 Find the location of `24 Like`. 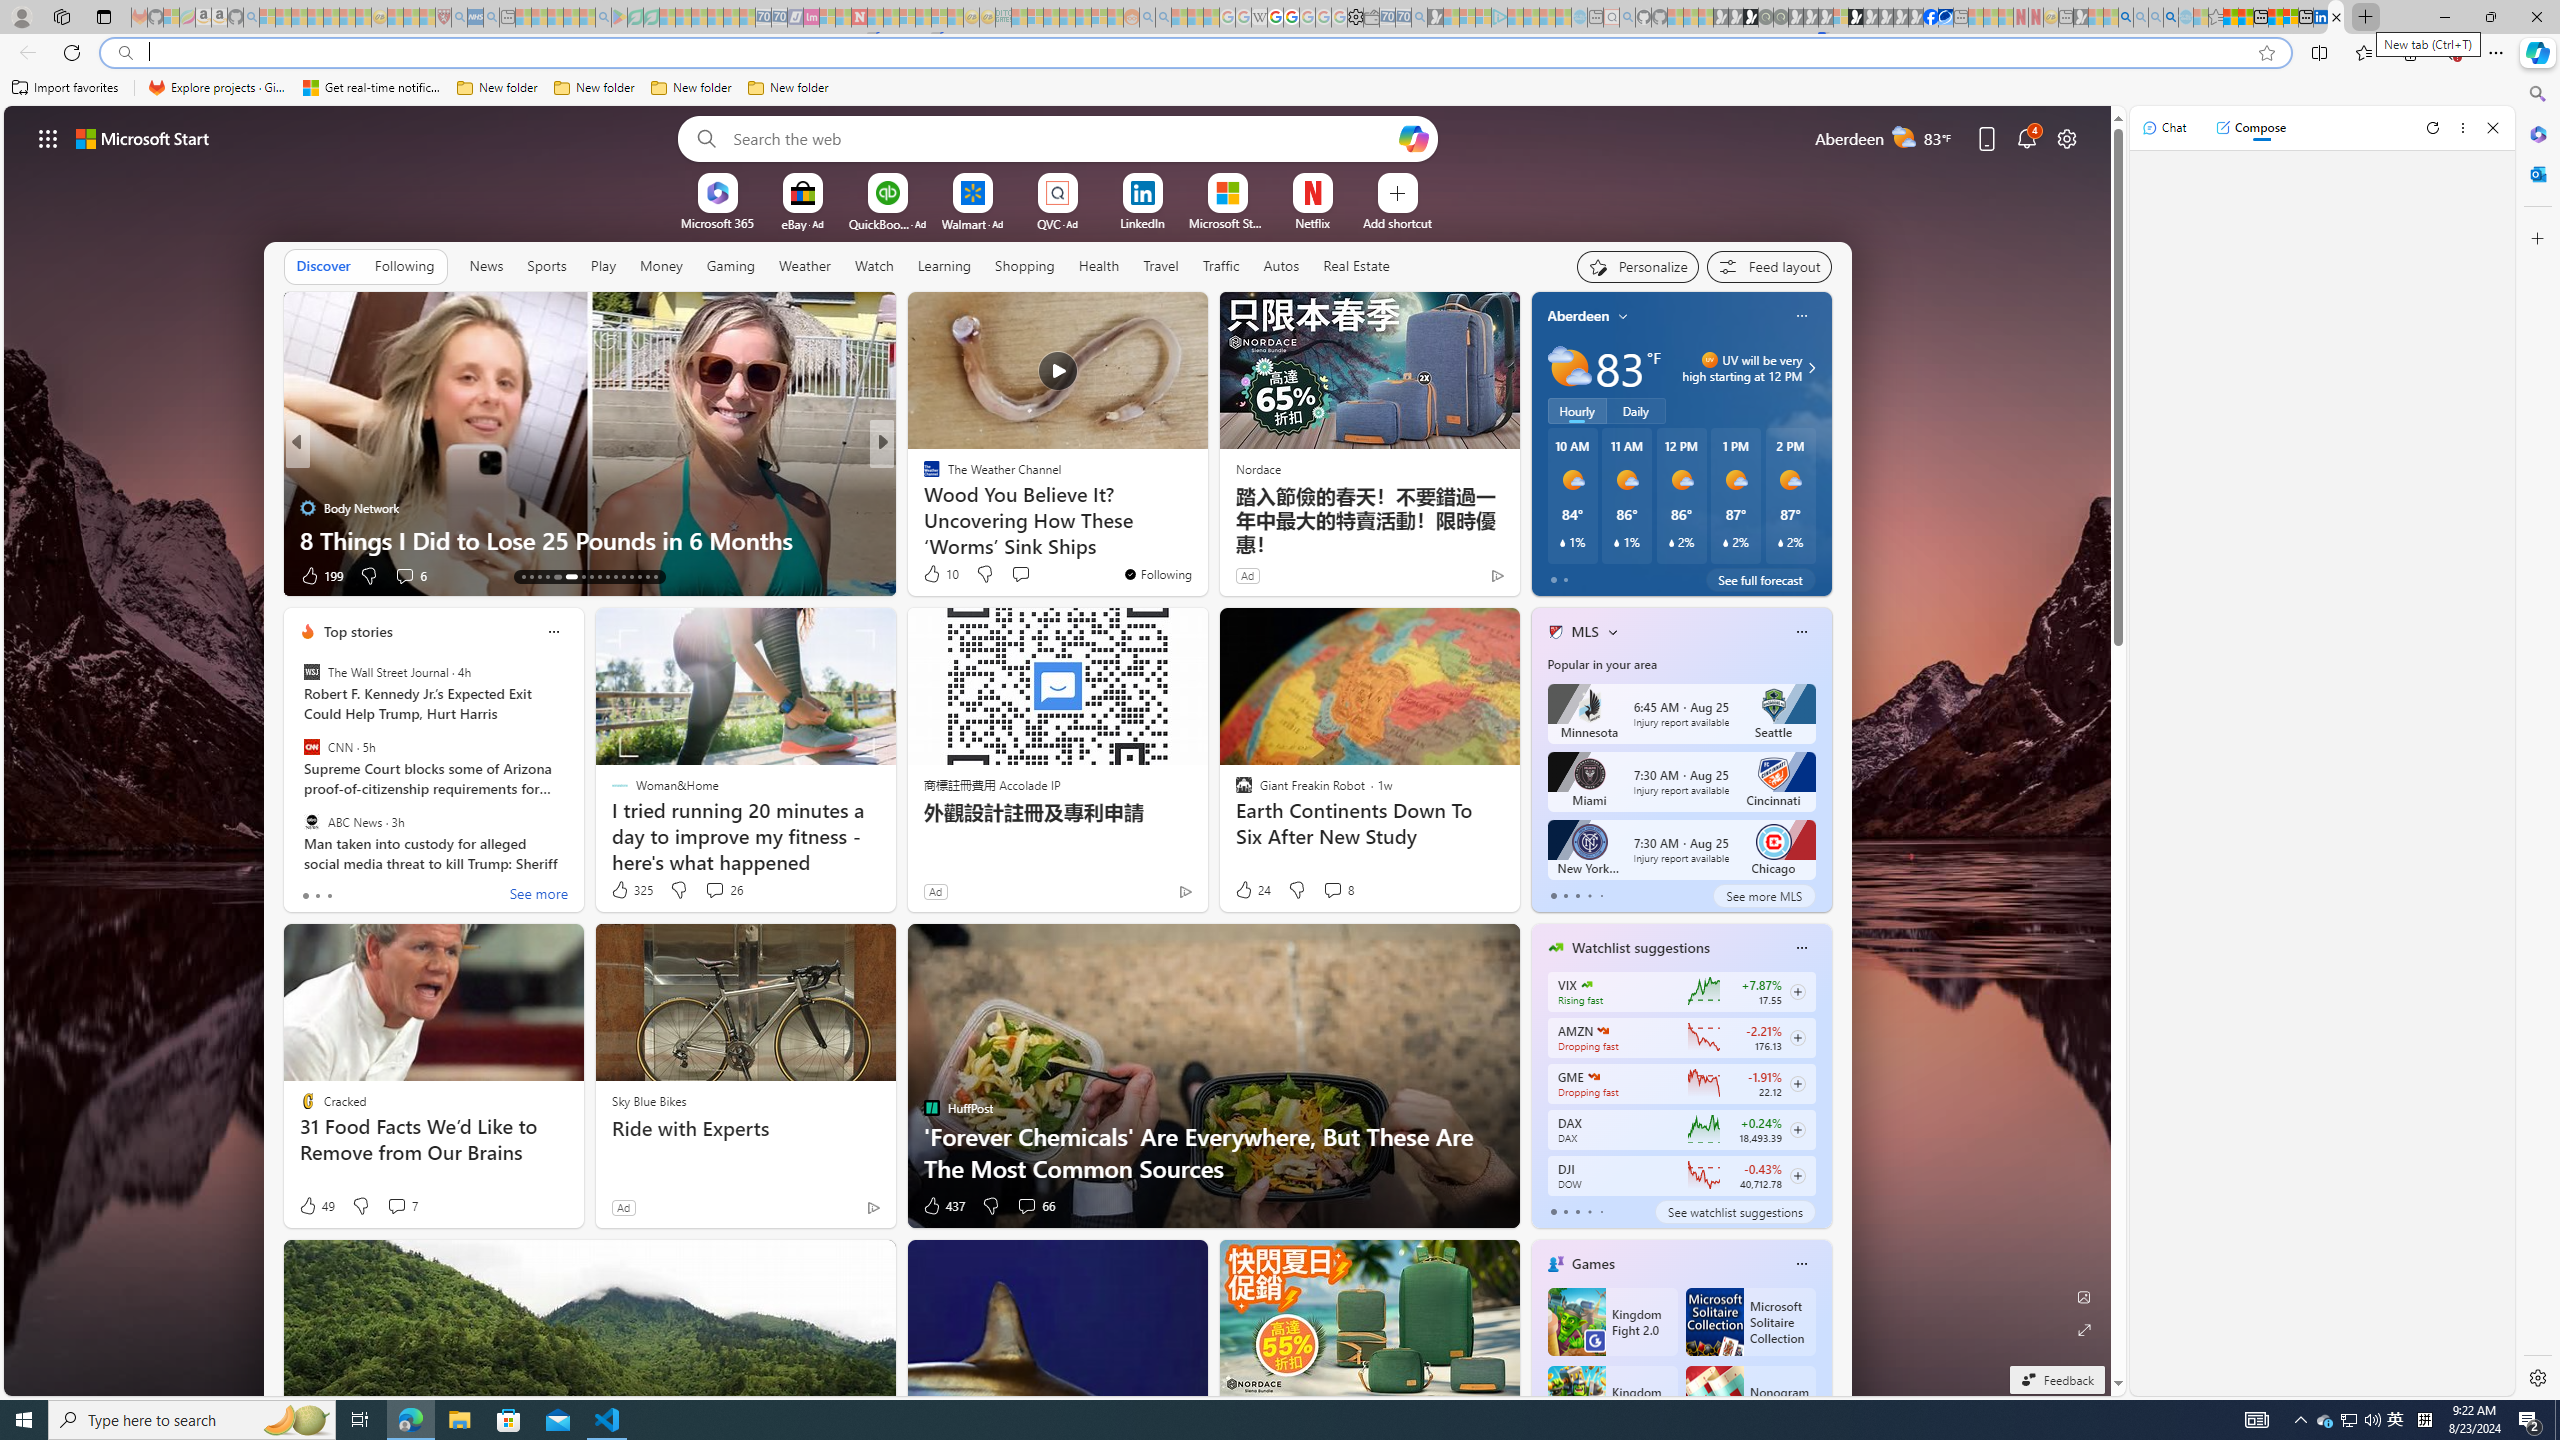

24 Like is located at coordinates (1253, 890).